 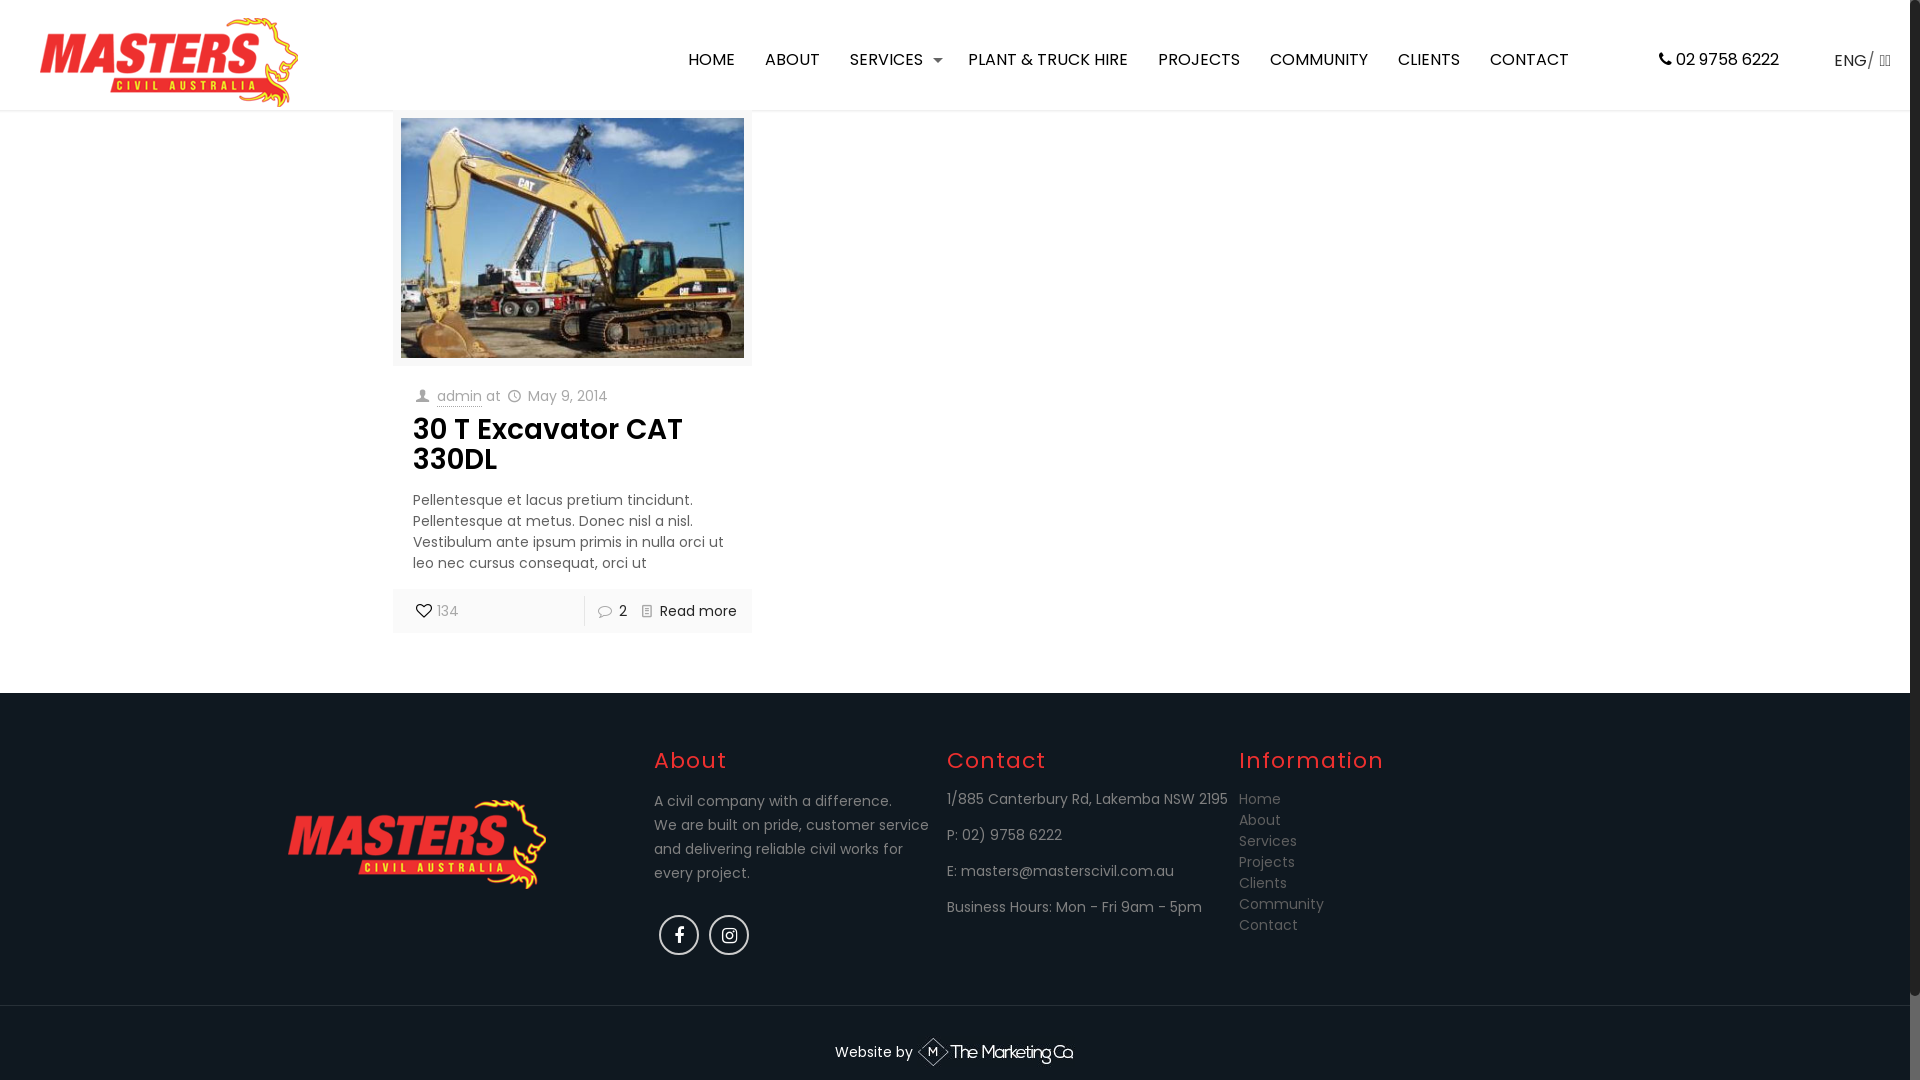 I want to click on ABOUT, so click(x=792, y=60).